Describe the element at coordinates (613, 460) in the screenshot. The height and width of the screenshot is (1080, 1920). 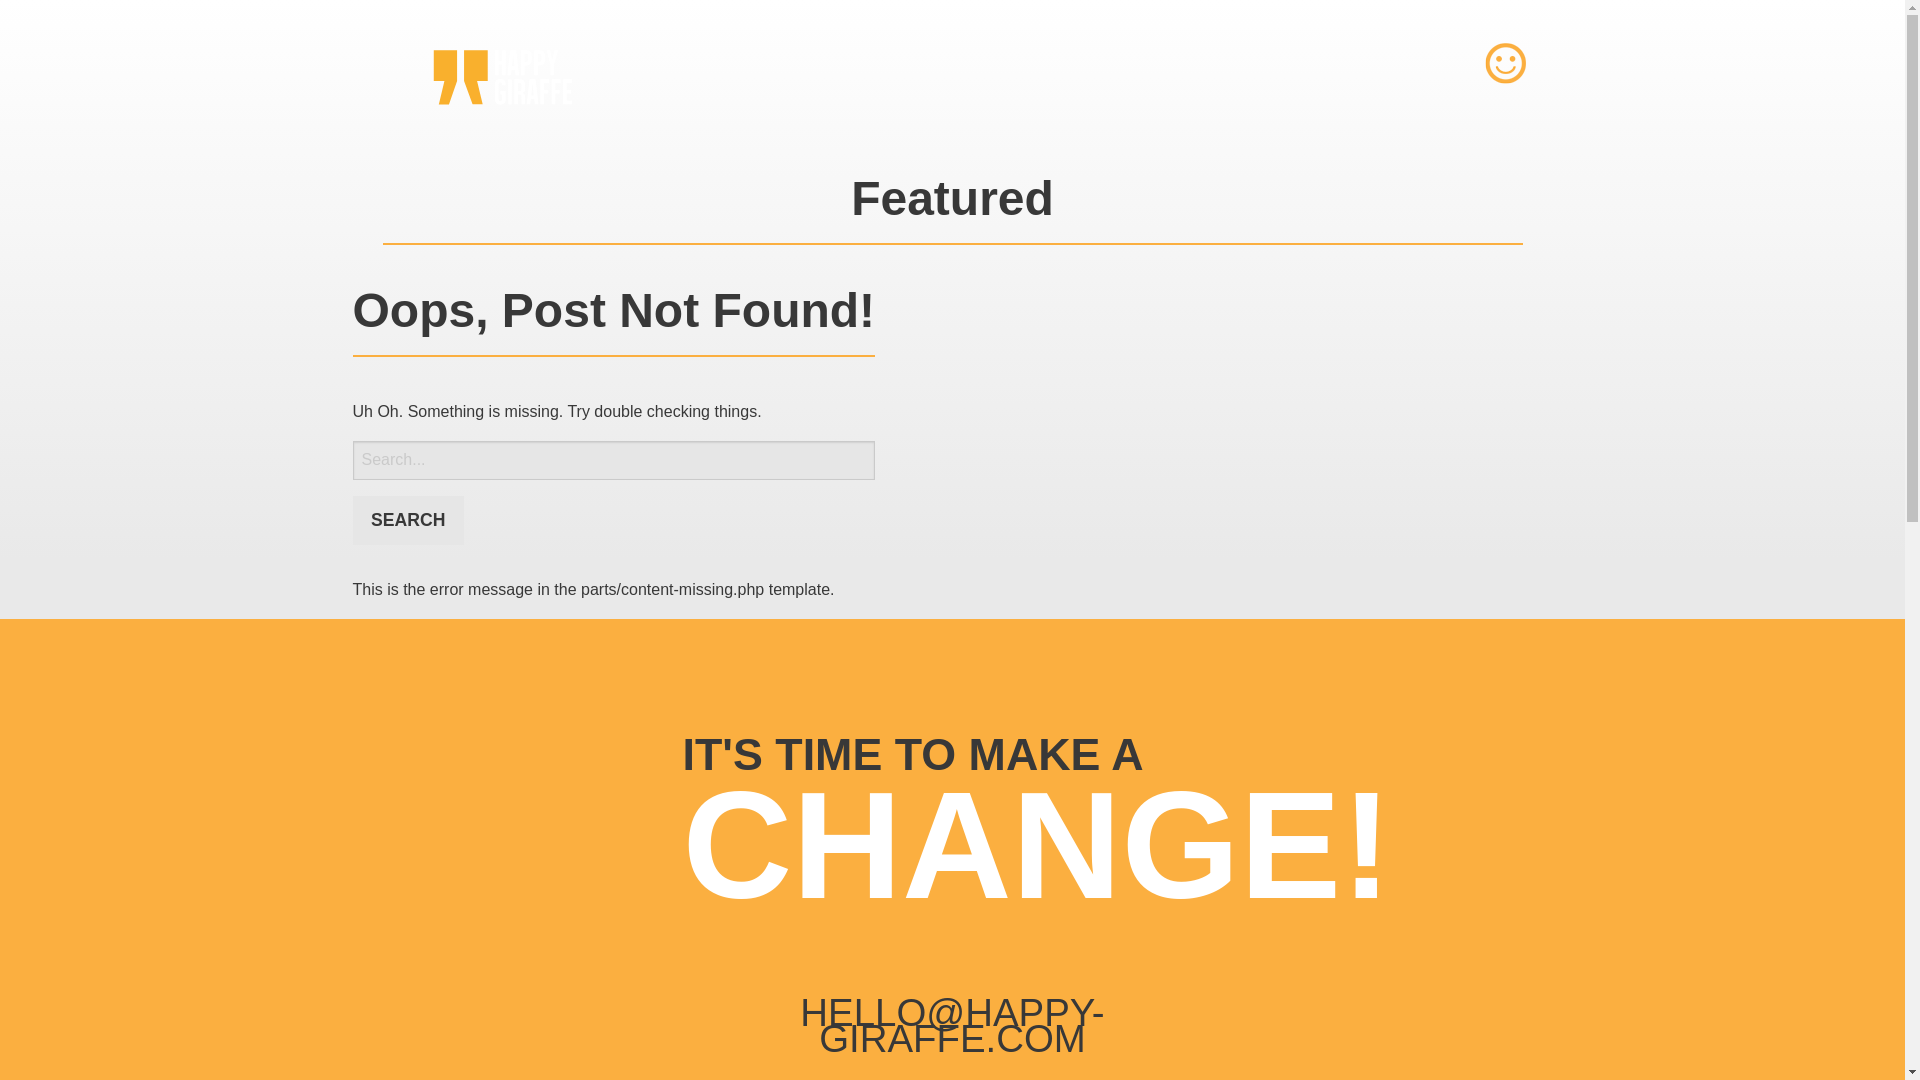
I see `Search for:` at that location.